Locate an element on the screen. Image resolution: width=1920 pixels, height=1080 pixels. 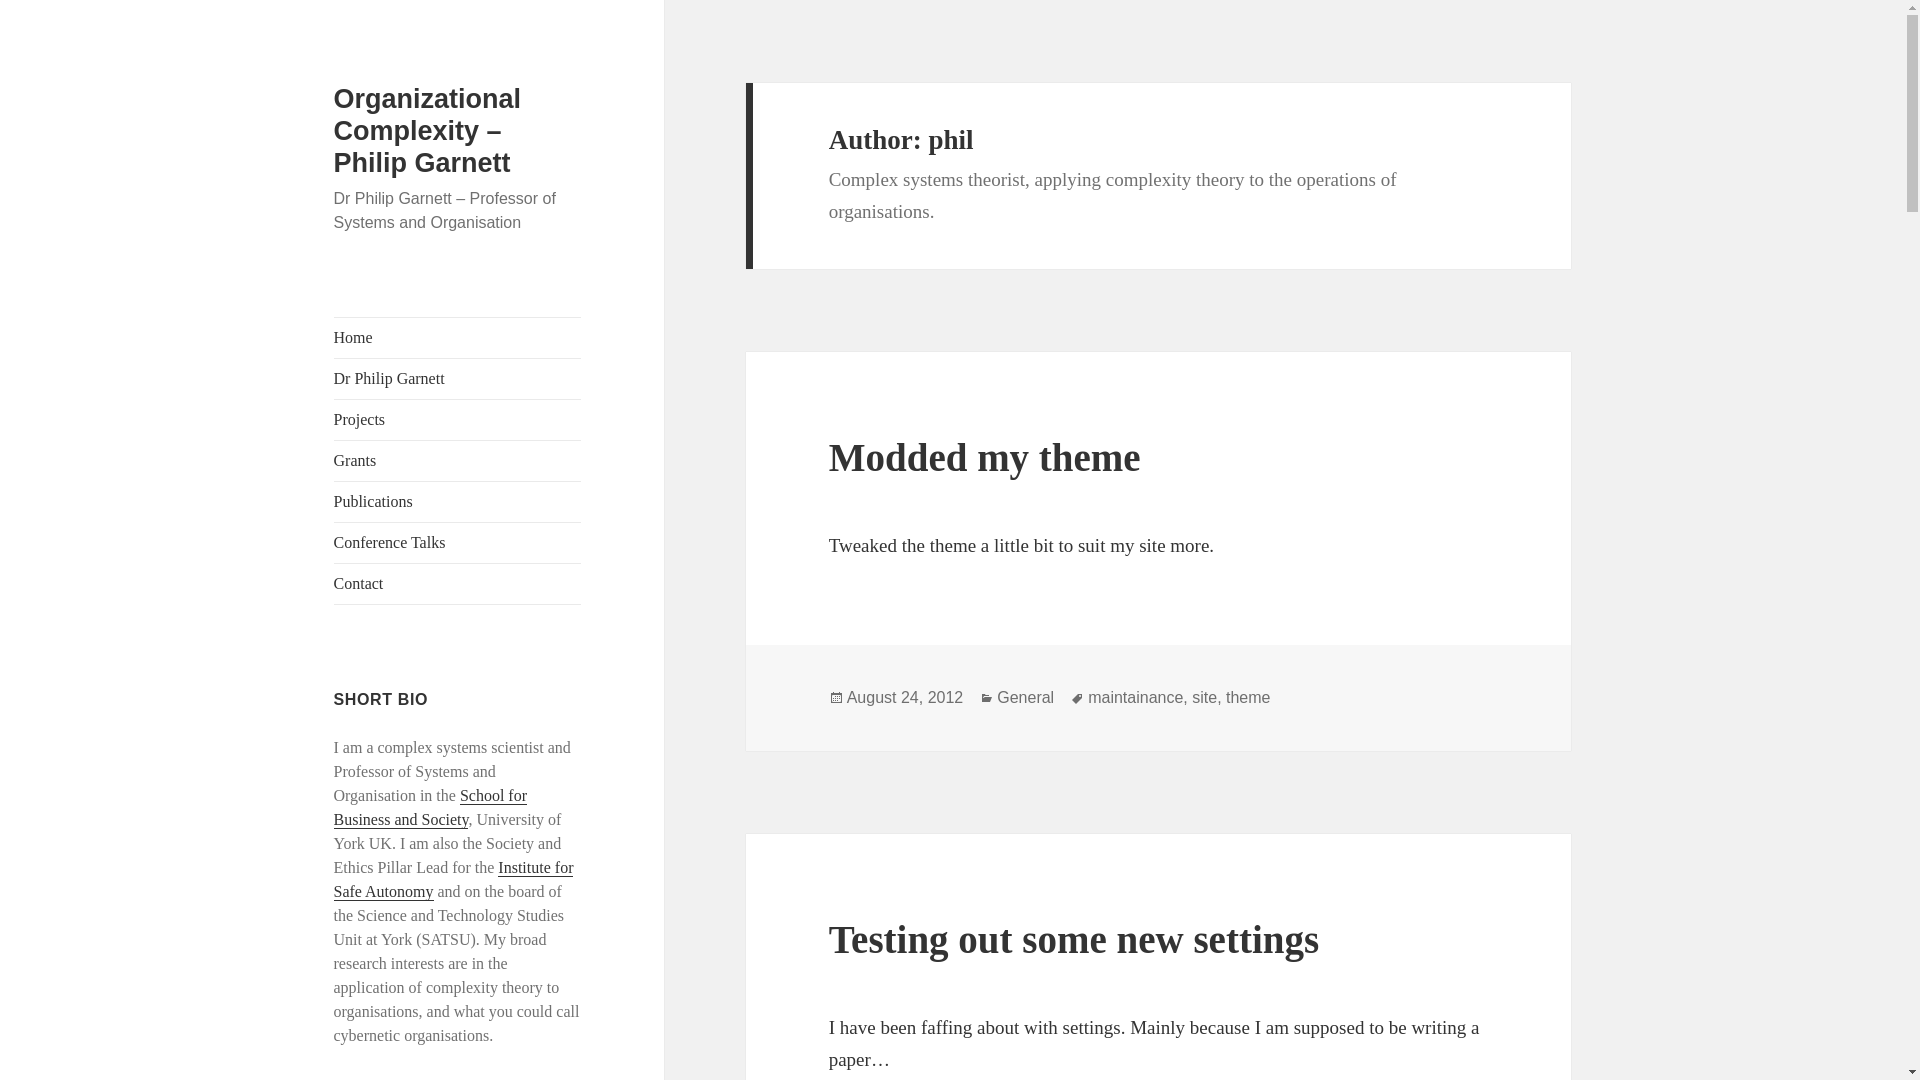
Grants is located at coordinates (458, 460).